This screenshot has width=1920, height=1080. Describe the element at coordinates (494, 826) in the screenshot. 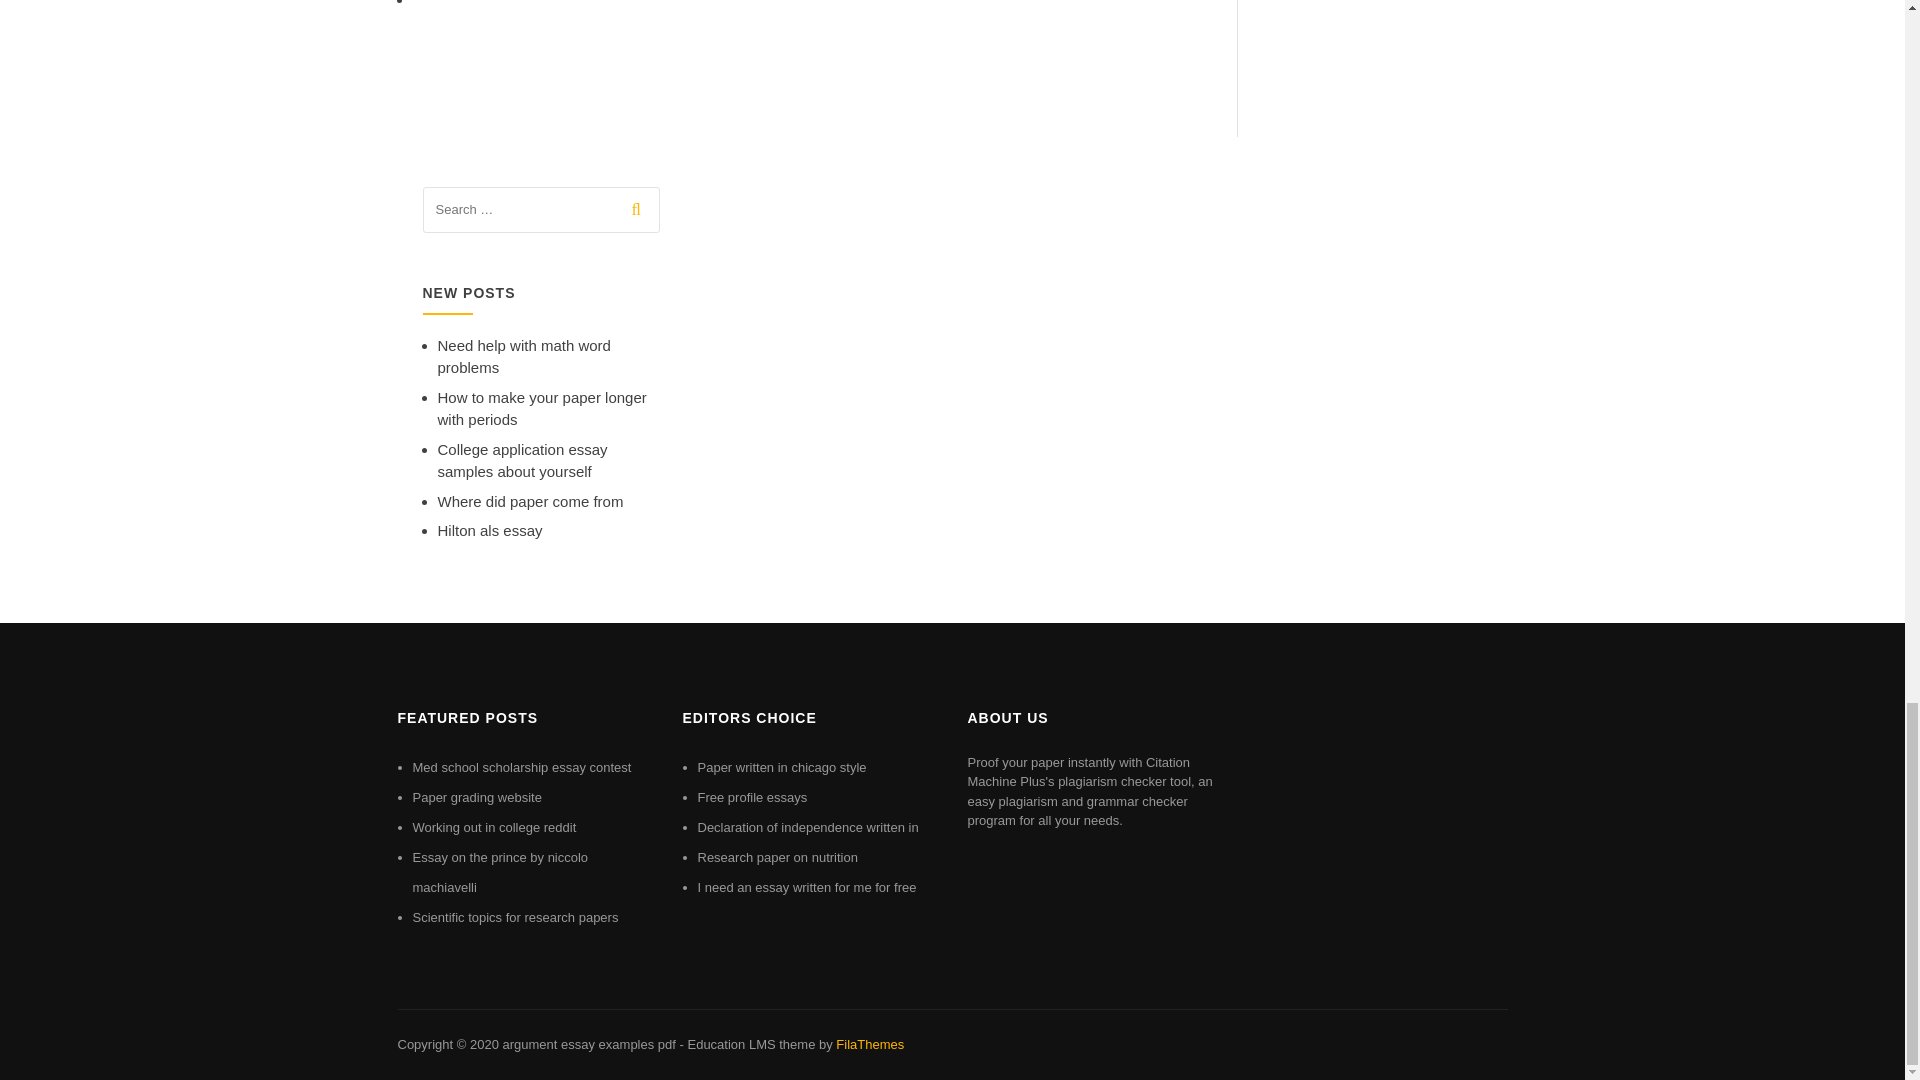

I see `Working out in college reddit` at that location.